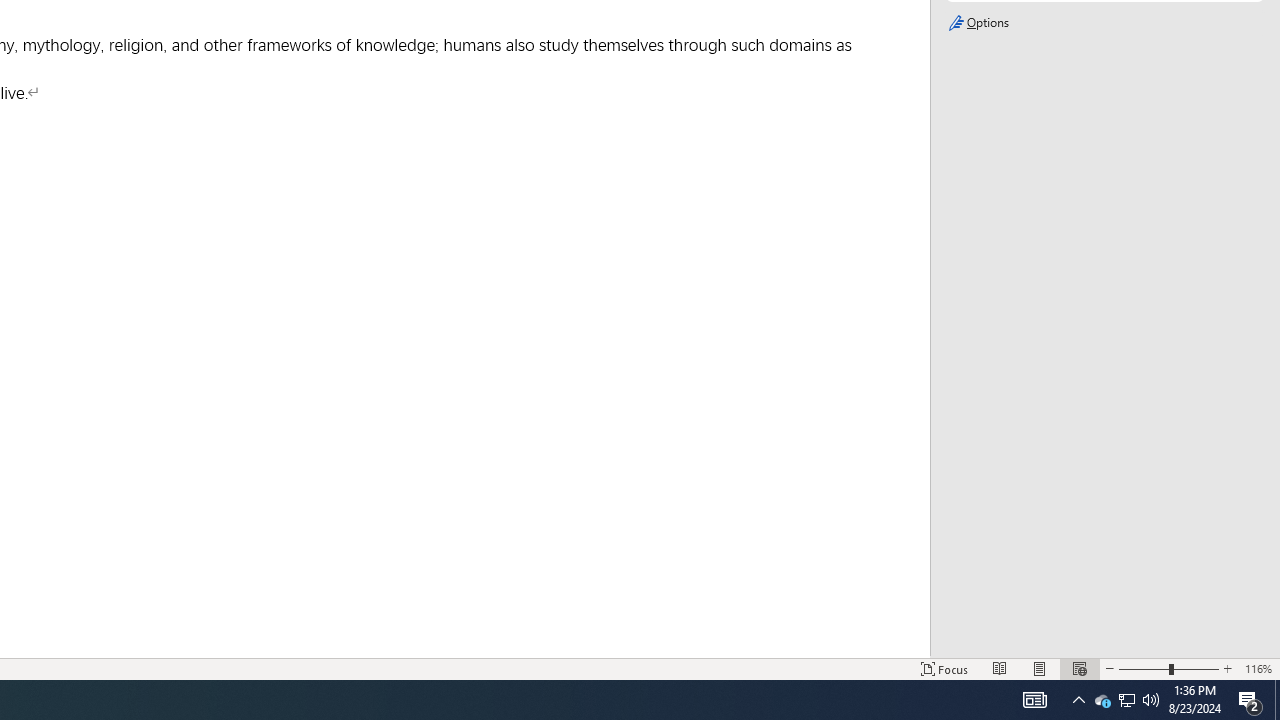  What do you see at coordinates (944, 668) in the screenshot?
I see `Focus ` at bounding box center [944, 668].